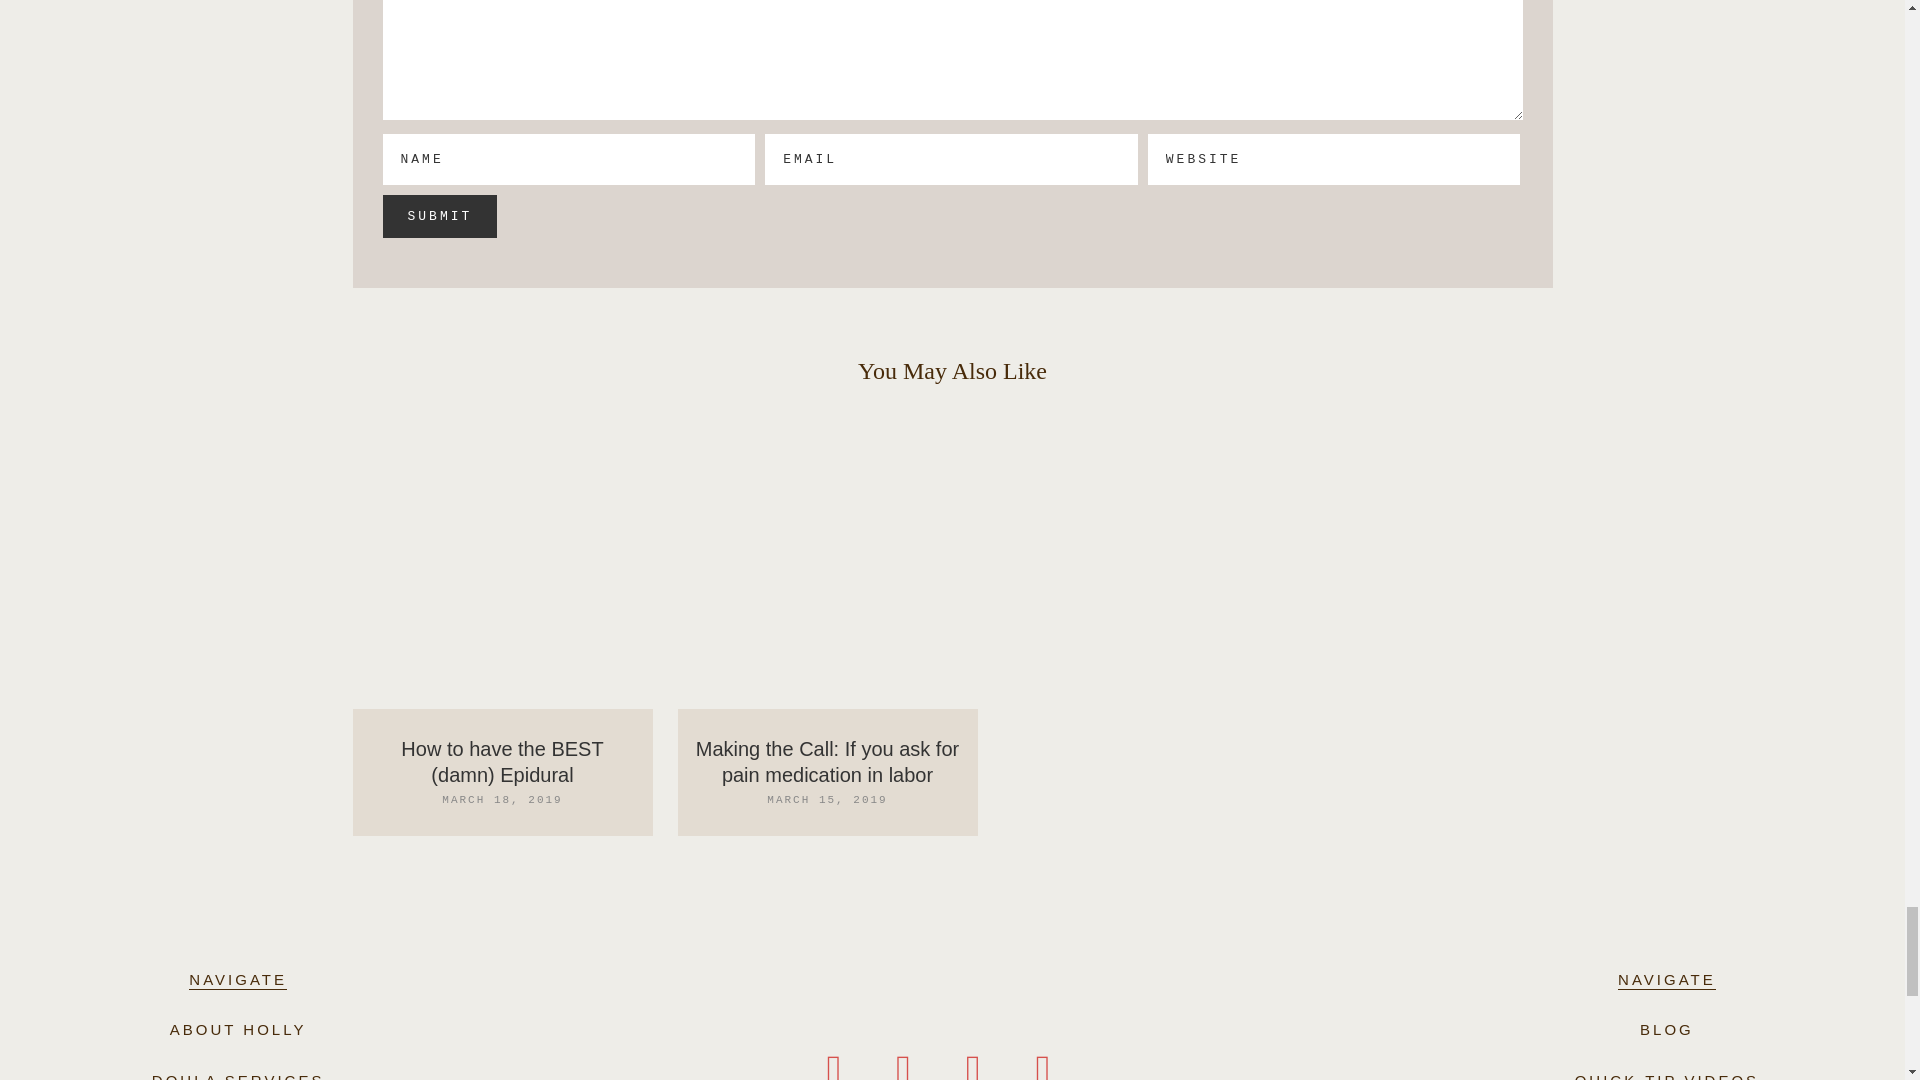 The width and height of the screenshot is (1920, 1080). I want to click on ABOUT HOLLY, so click(238, 1028).